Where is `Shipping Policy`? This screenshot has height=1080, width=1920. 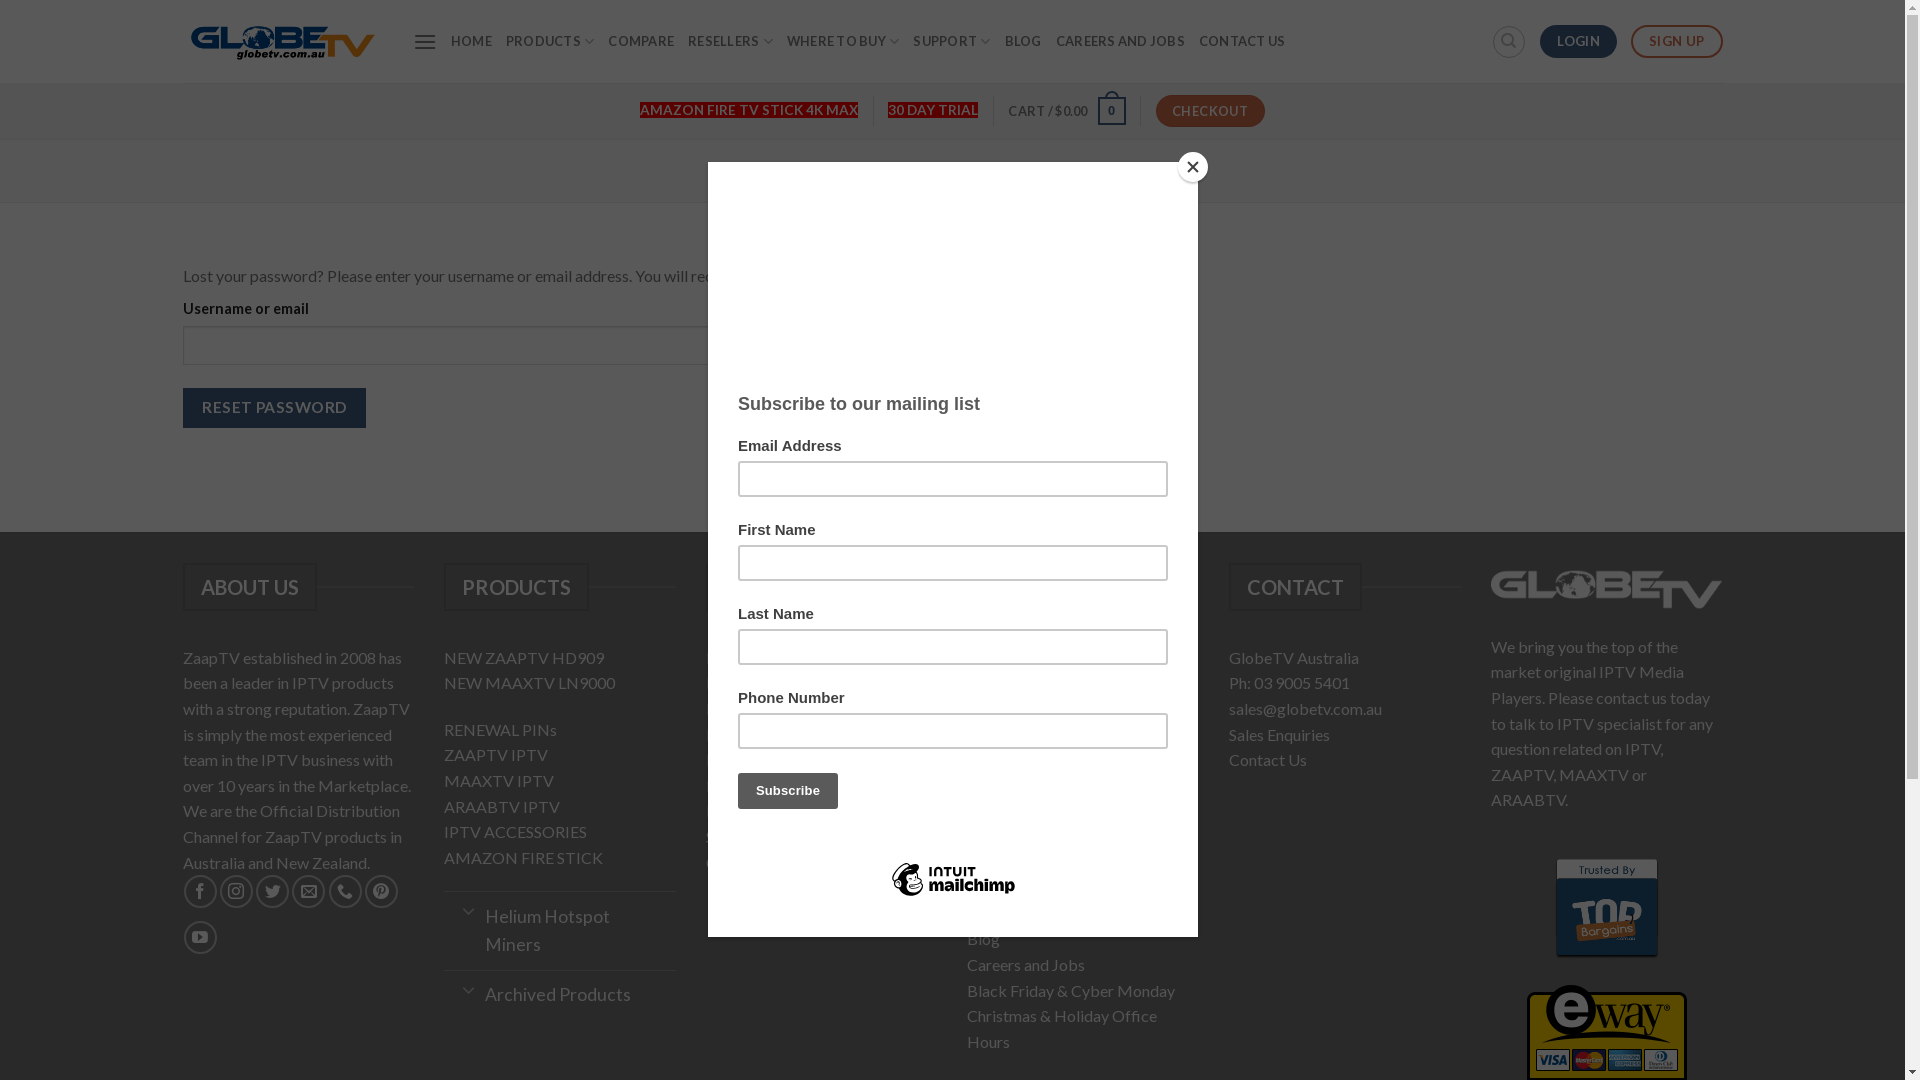
Shipping Policy is located at coordinates (1020, 862).